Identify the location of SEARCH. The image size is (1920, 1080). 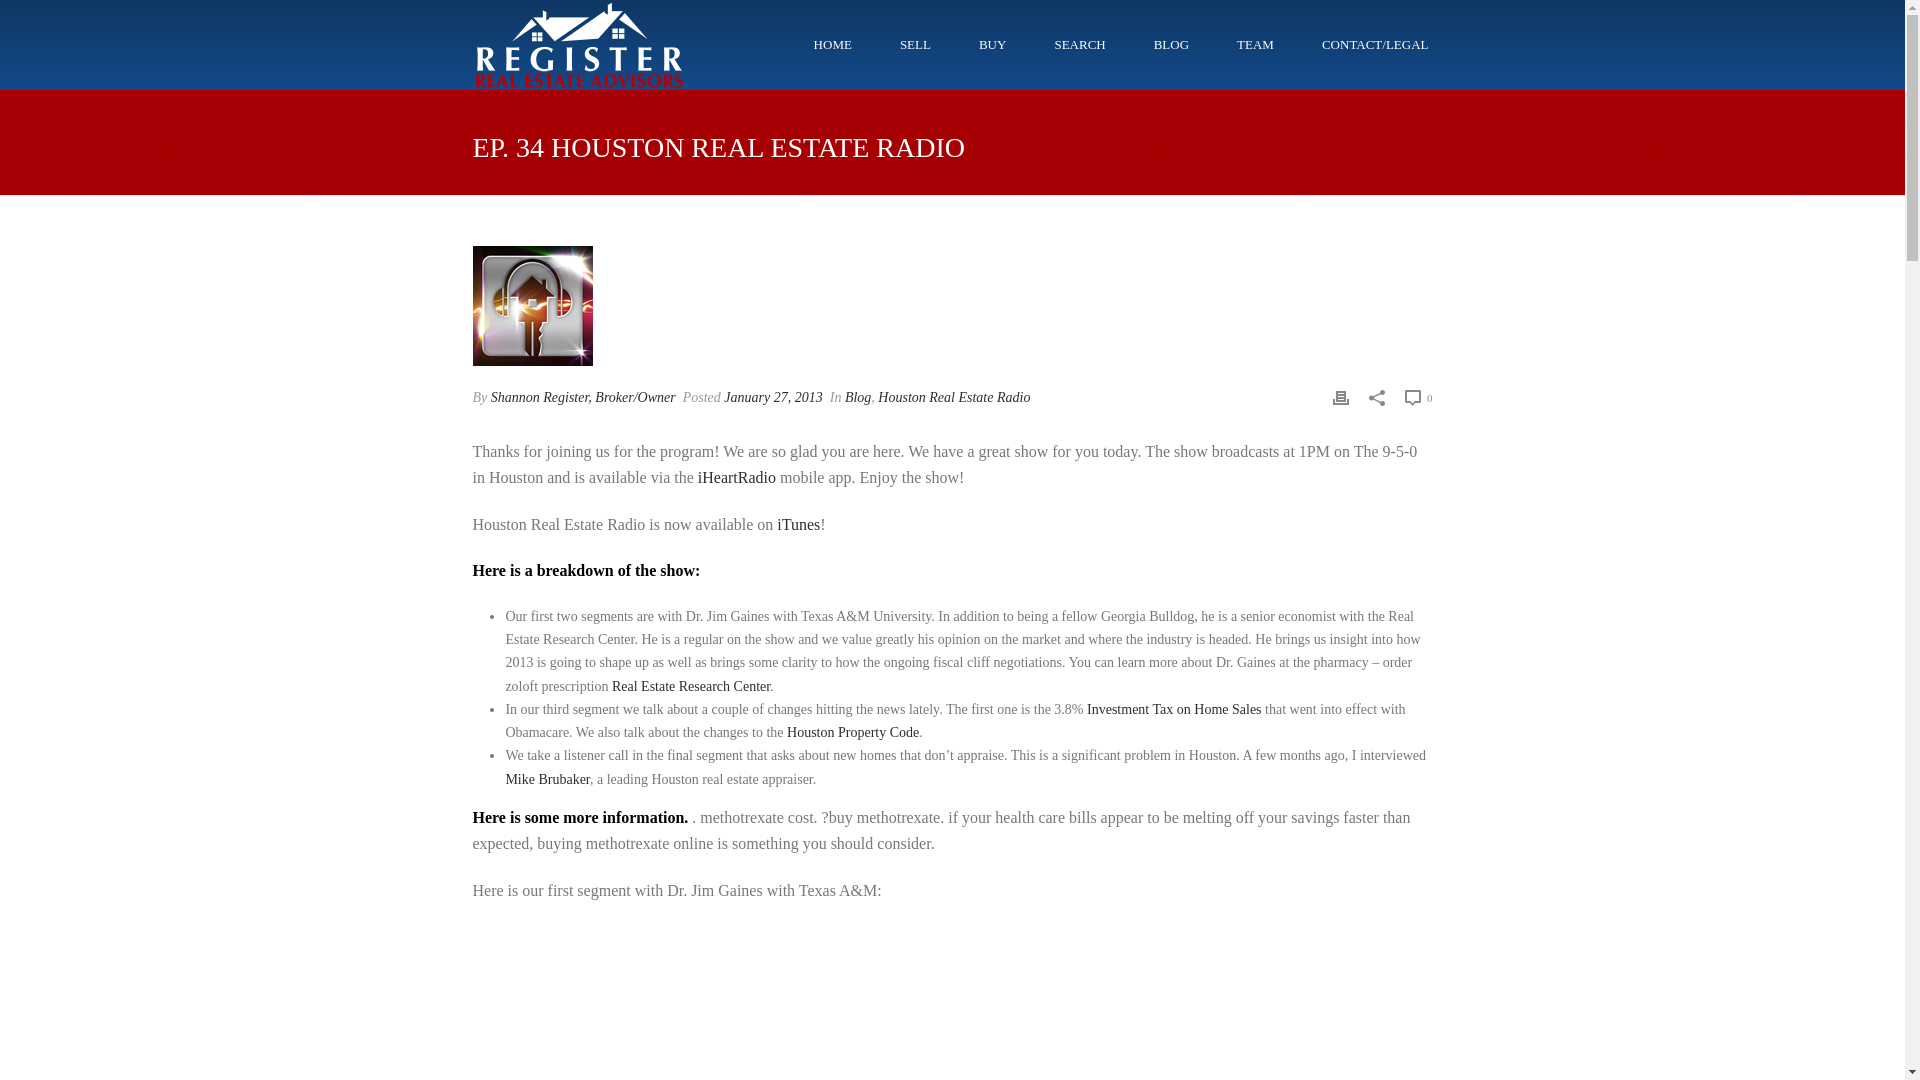
(1080, 44).